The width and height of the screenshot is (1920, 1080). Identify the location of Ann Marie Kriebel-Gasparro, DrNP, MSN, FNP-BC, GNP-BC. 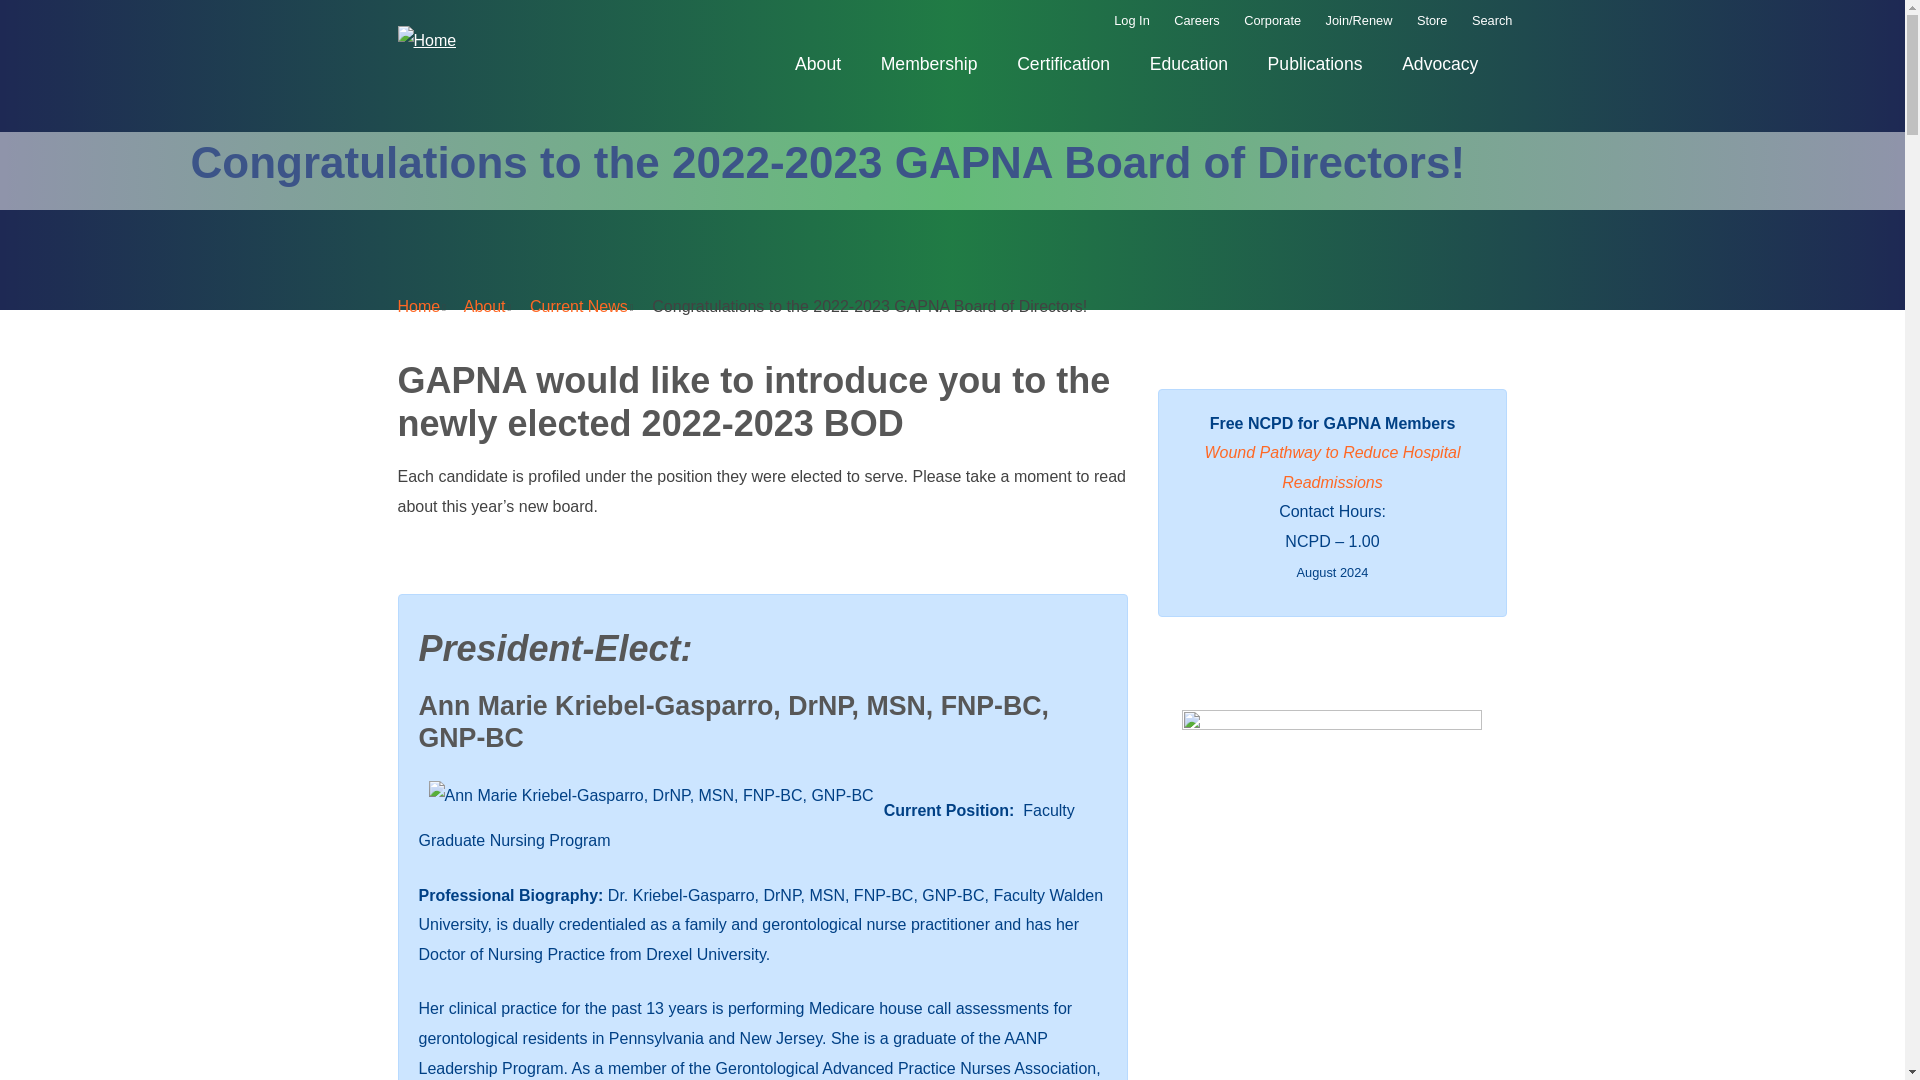
(650, 796).